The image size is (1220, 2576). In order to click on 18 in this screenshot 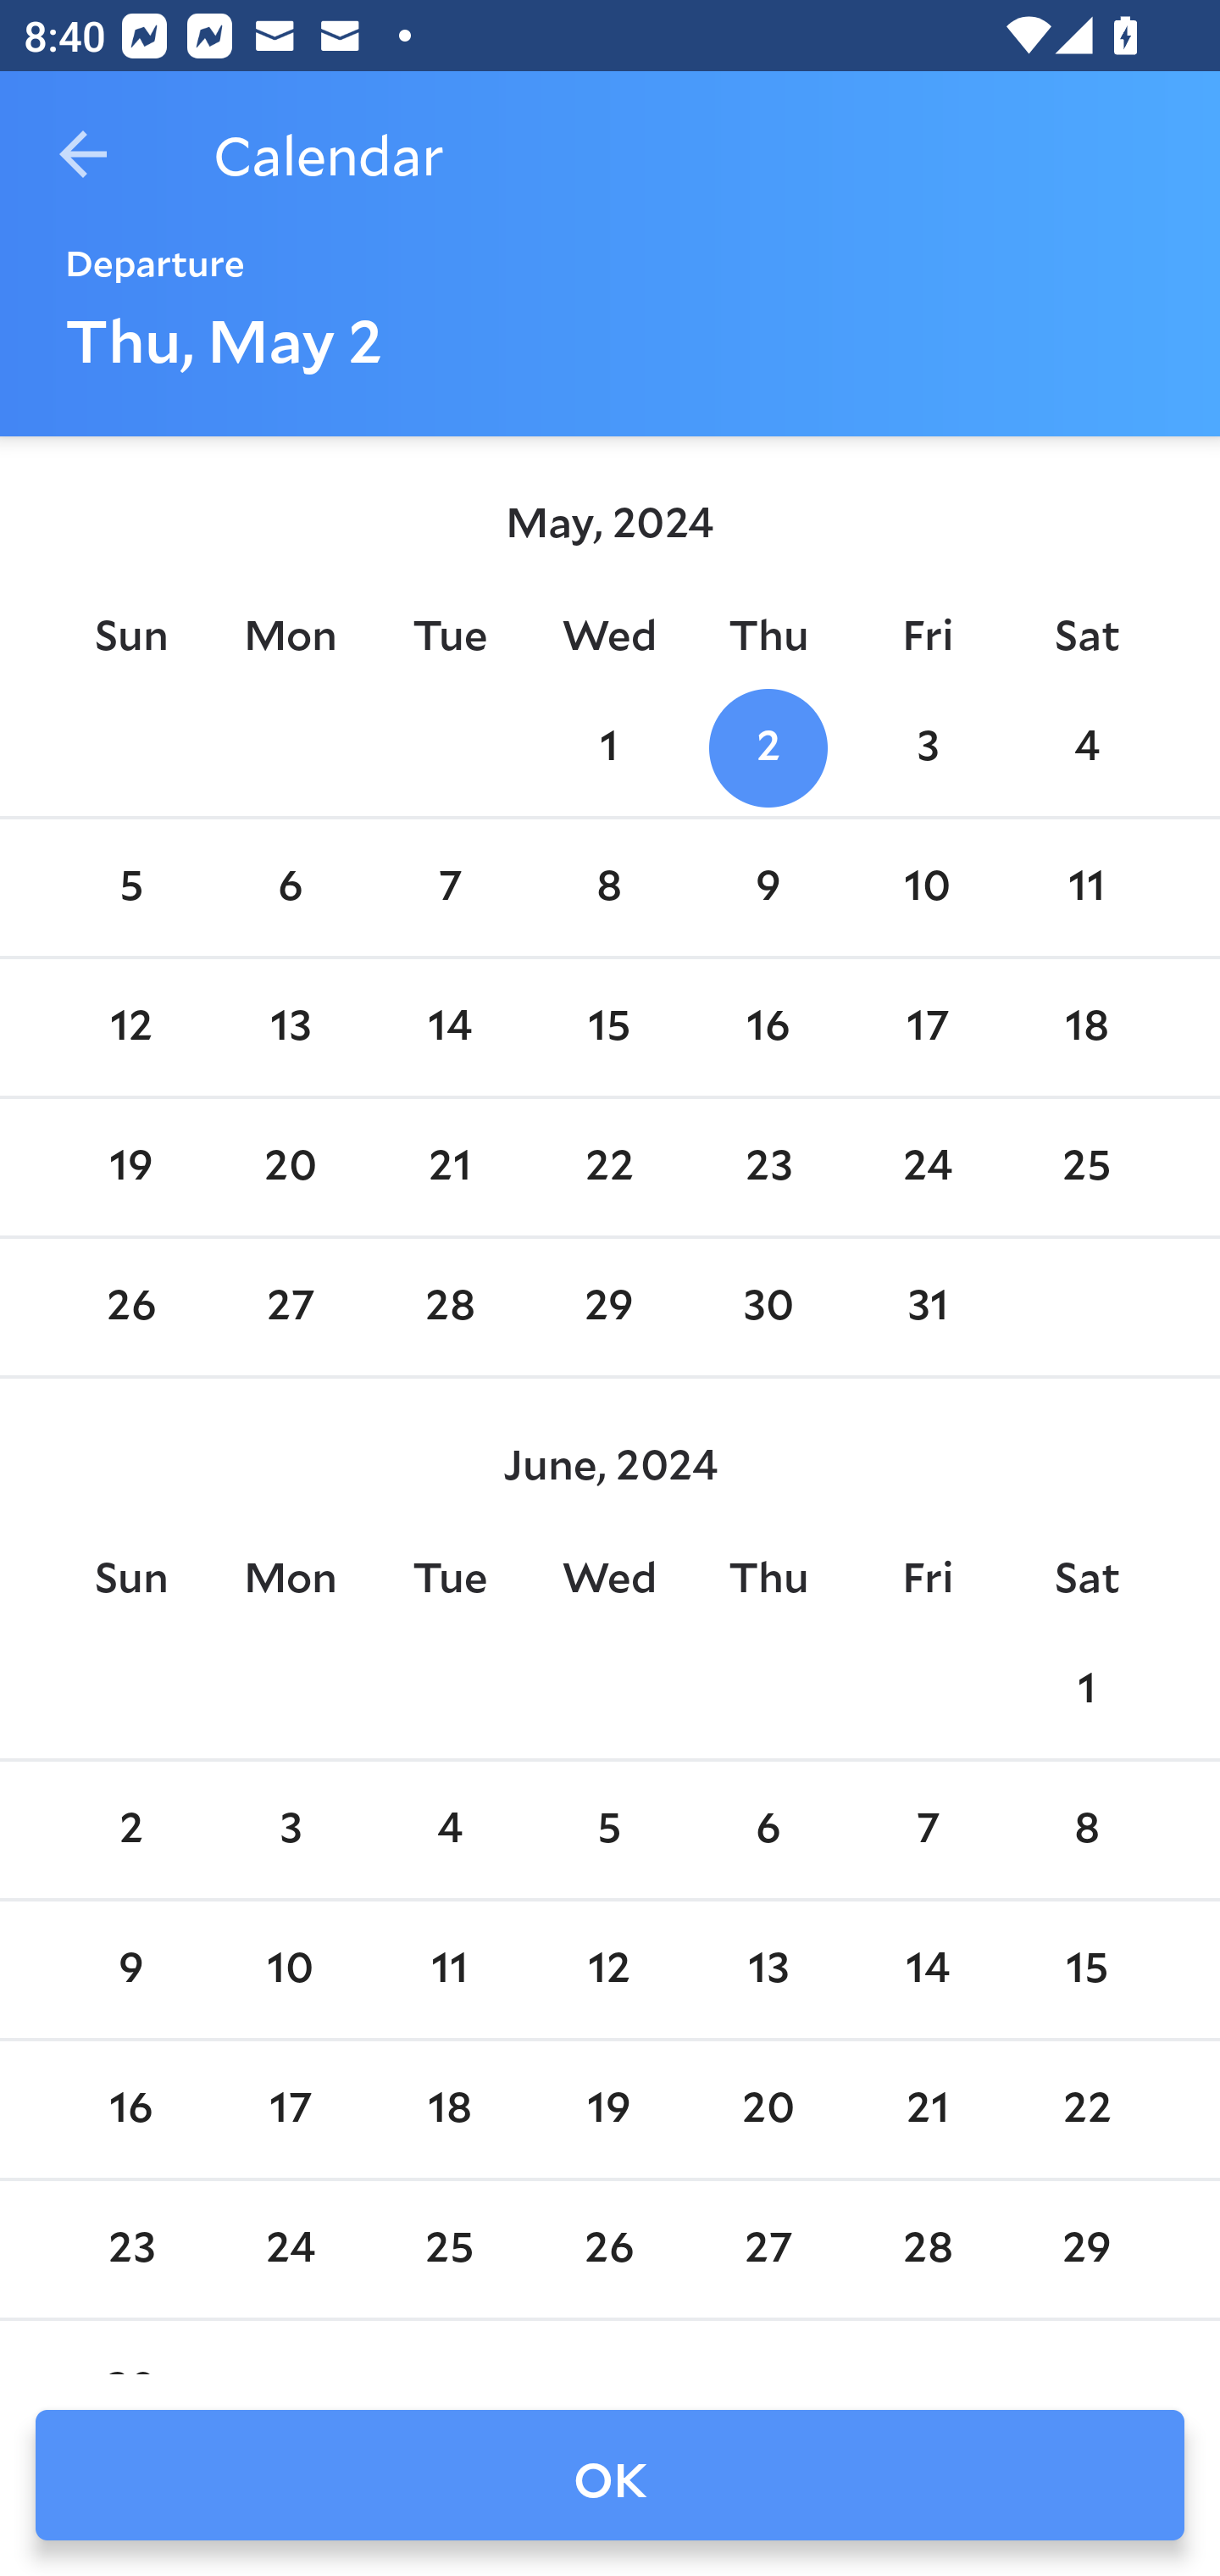, I will do `click(449, 2109)`.